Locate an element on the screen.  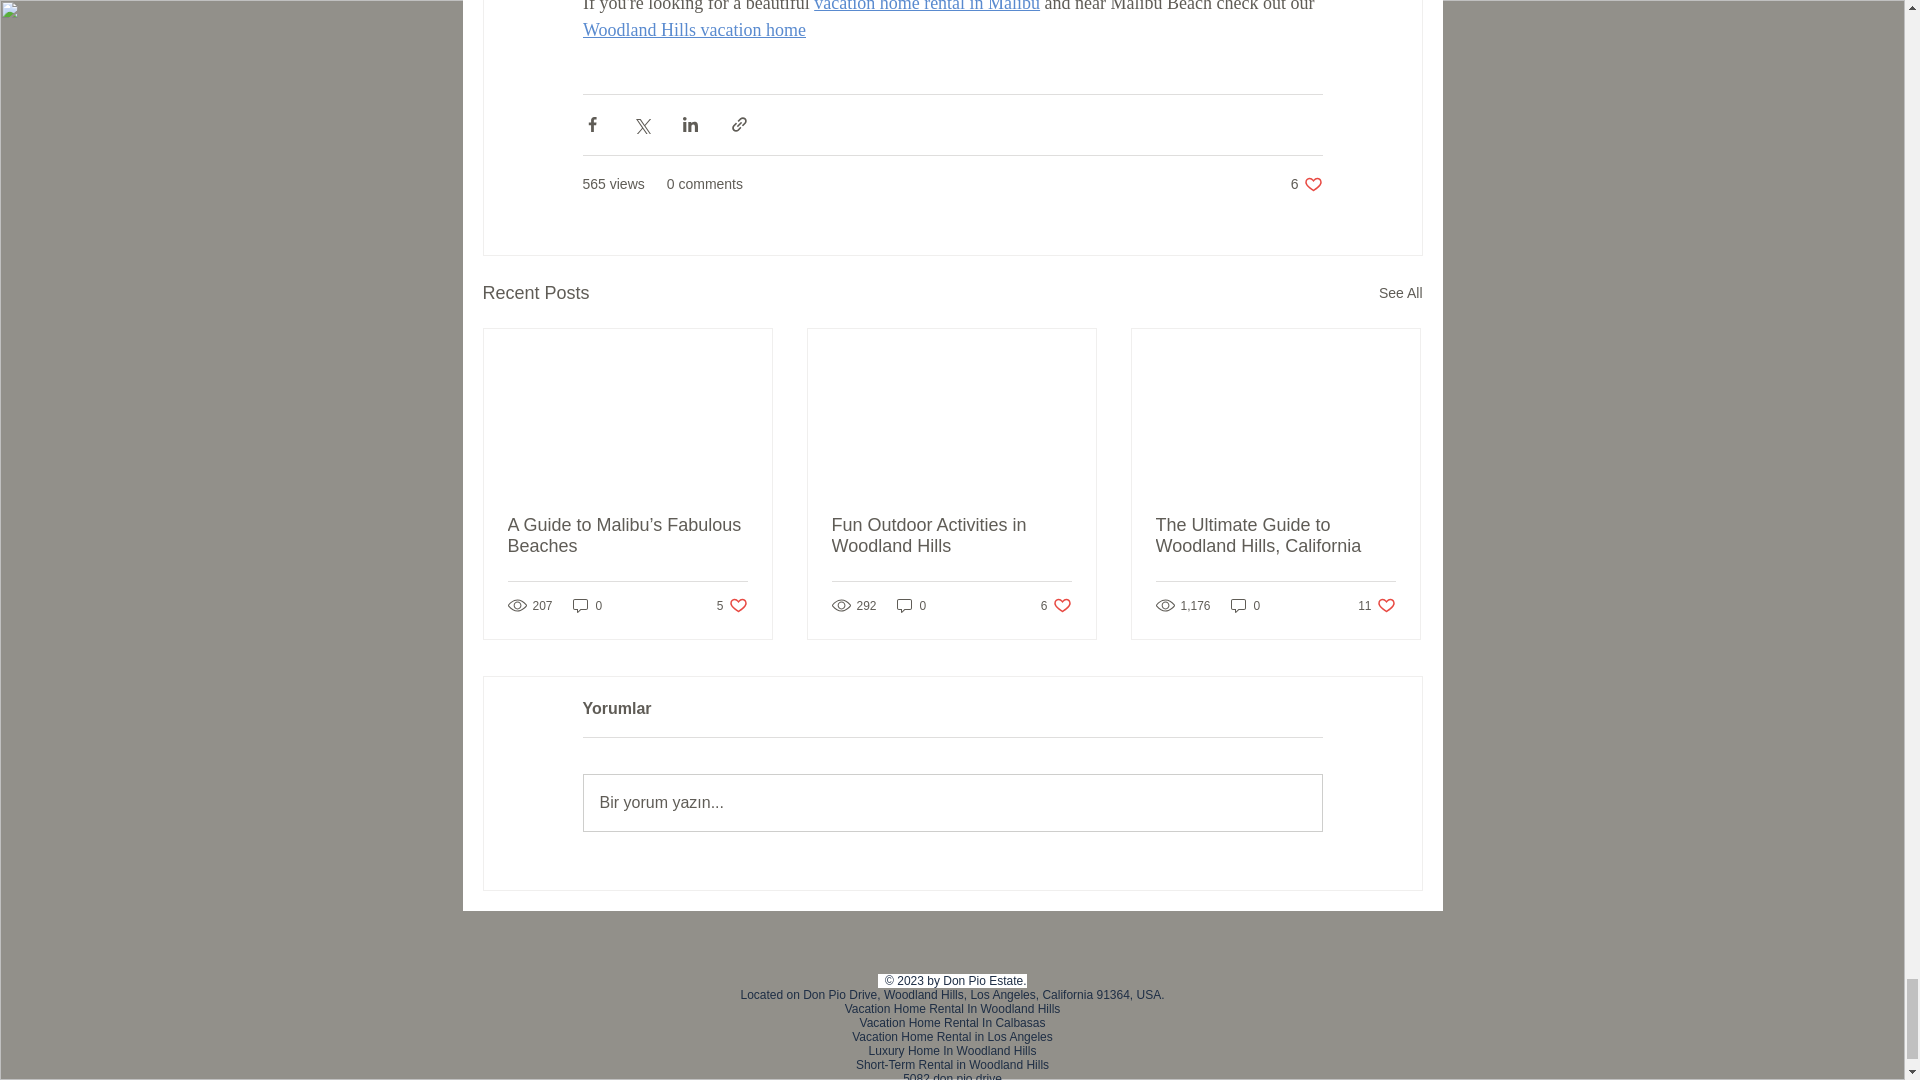
vacation home rental in Malibu is located at coordinates (692, 30).